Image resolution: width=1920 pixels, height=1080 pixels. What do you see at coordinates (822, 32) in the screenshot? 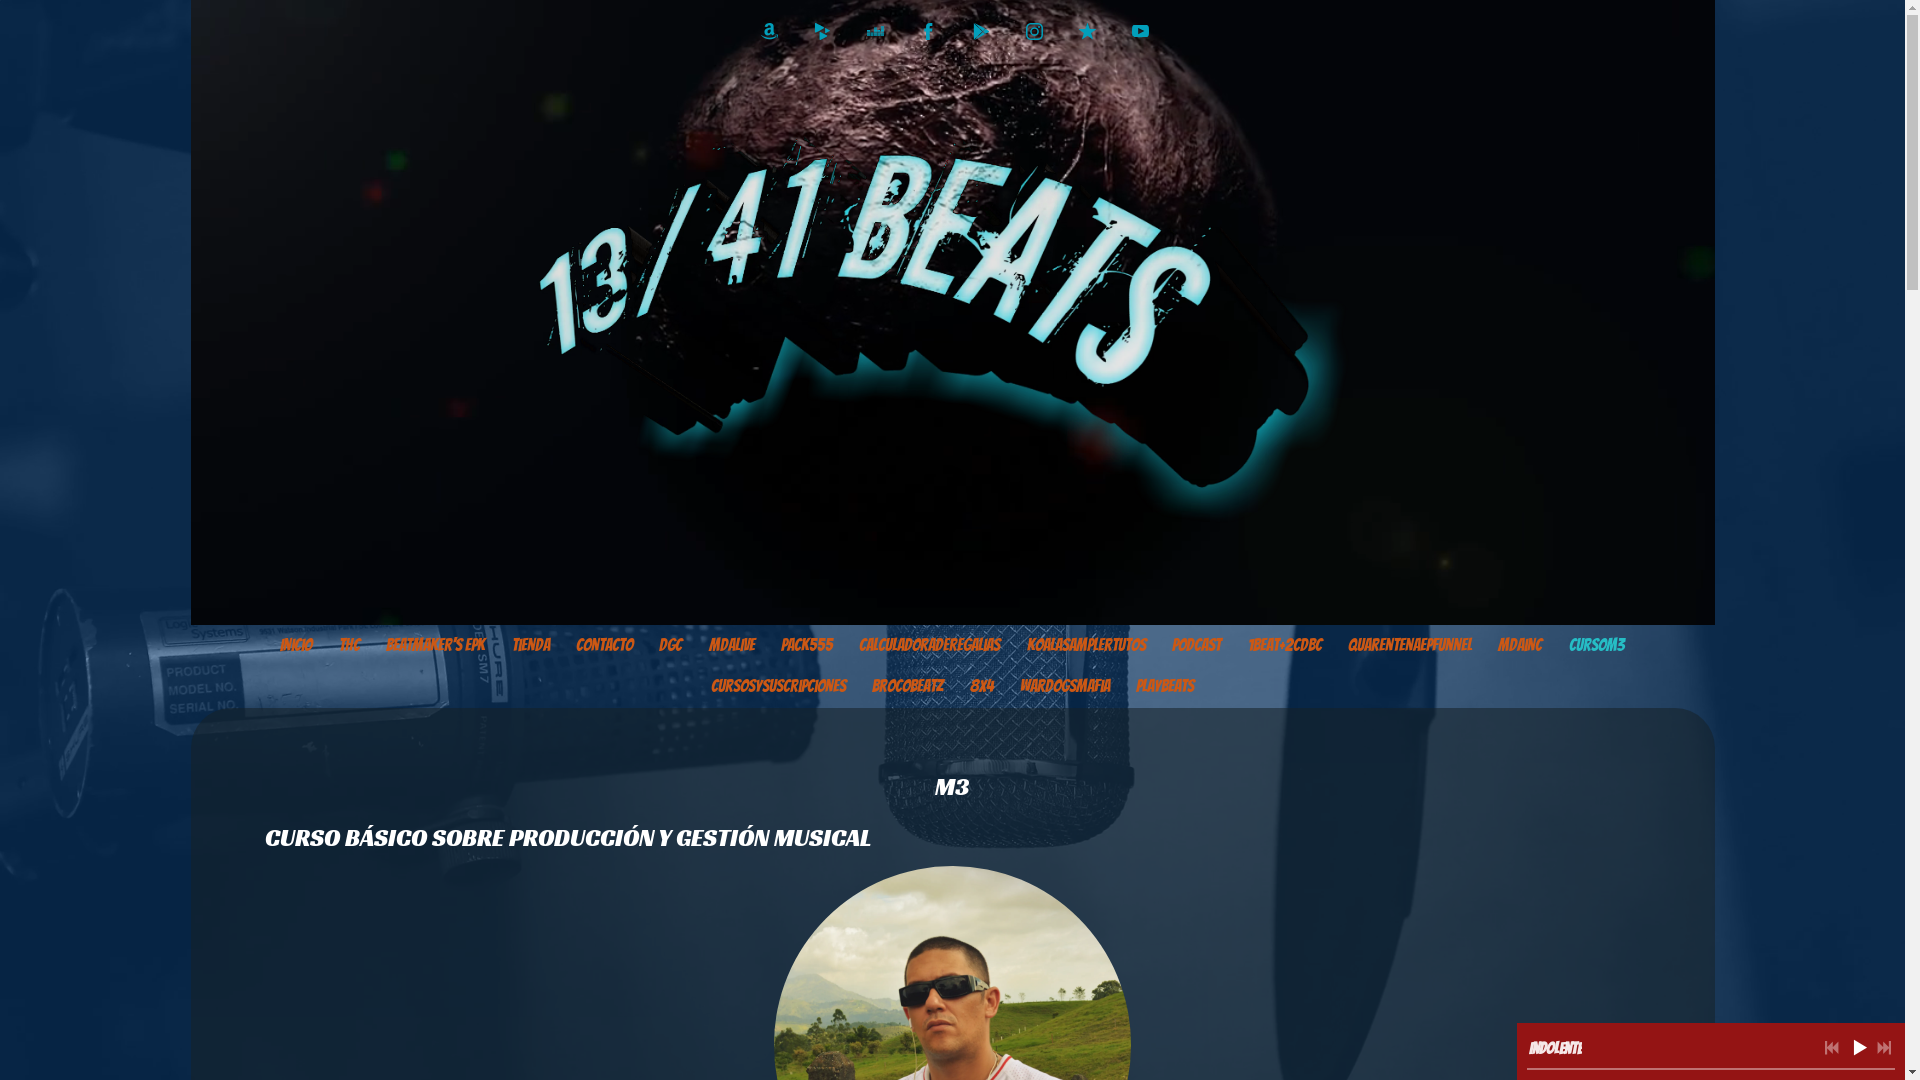
I see `https://store.cdbaby.com/cd/kabster` at bounding box center [822, 32].